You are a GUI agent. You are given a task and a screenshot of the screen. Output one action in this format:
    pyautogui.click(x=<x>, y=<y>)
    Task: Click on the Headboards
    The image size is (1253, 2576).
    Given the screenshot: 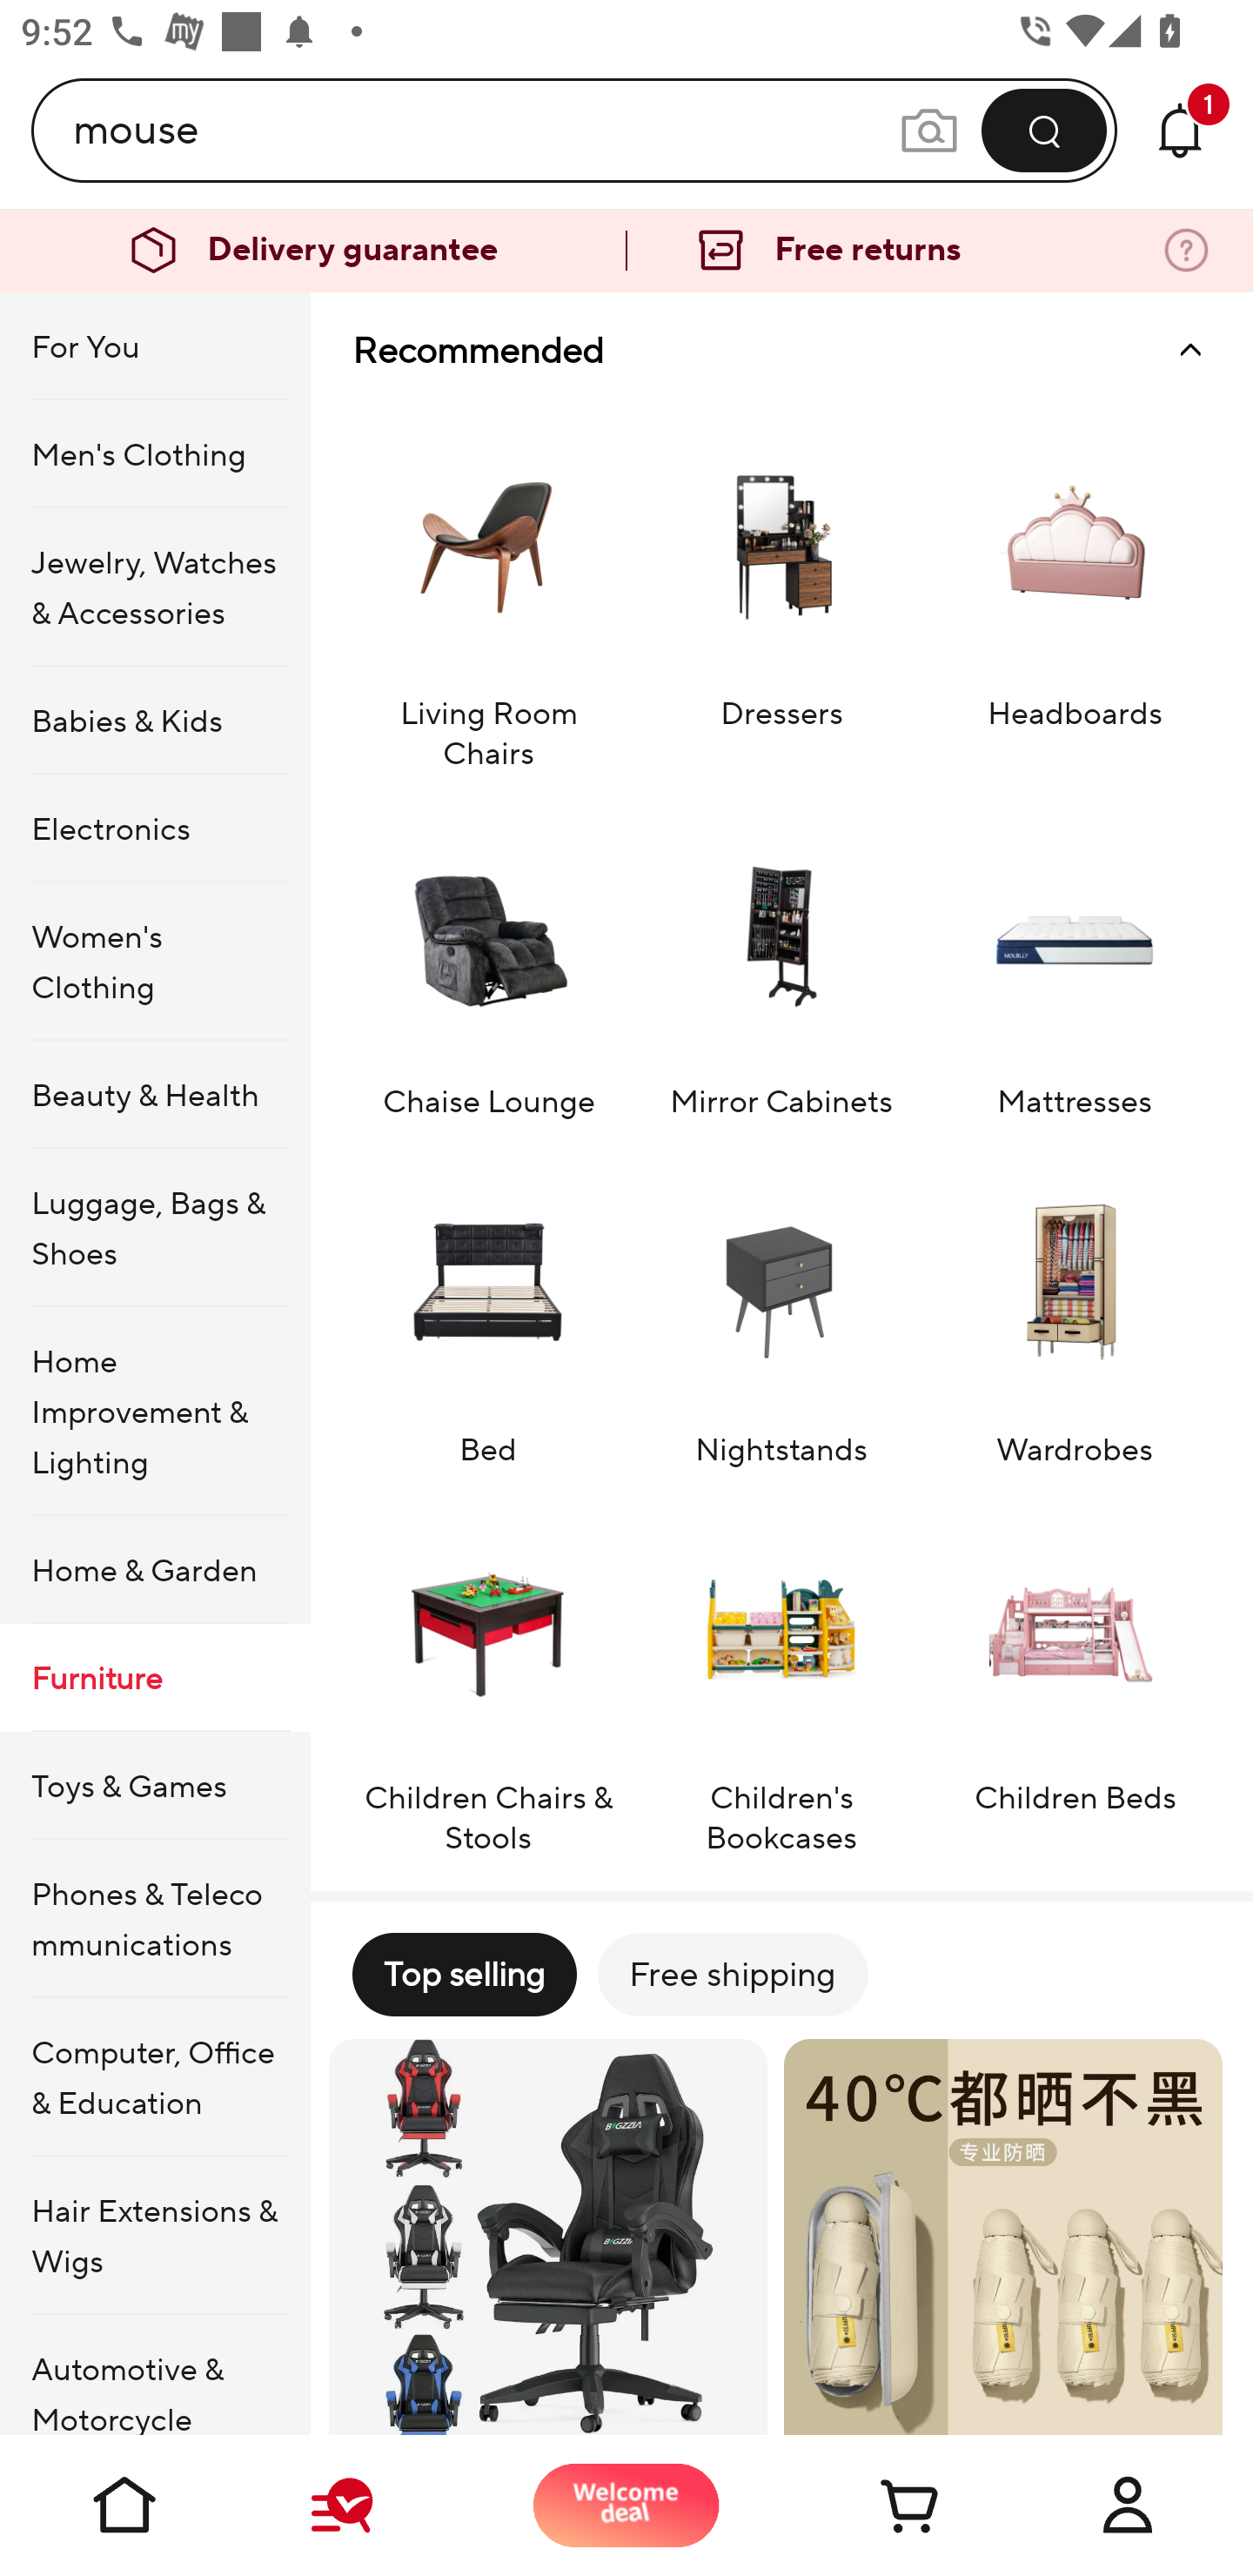 What is the action you would take?
    pyautogui.click(x=1074, y=590)
    